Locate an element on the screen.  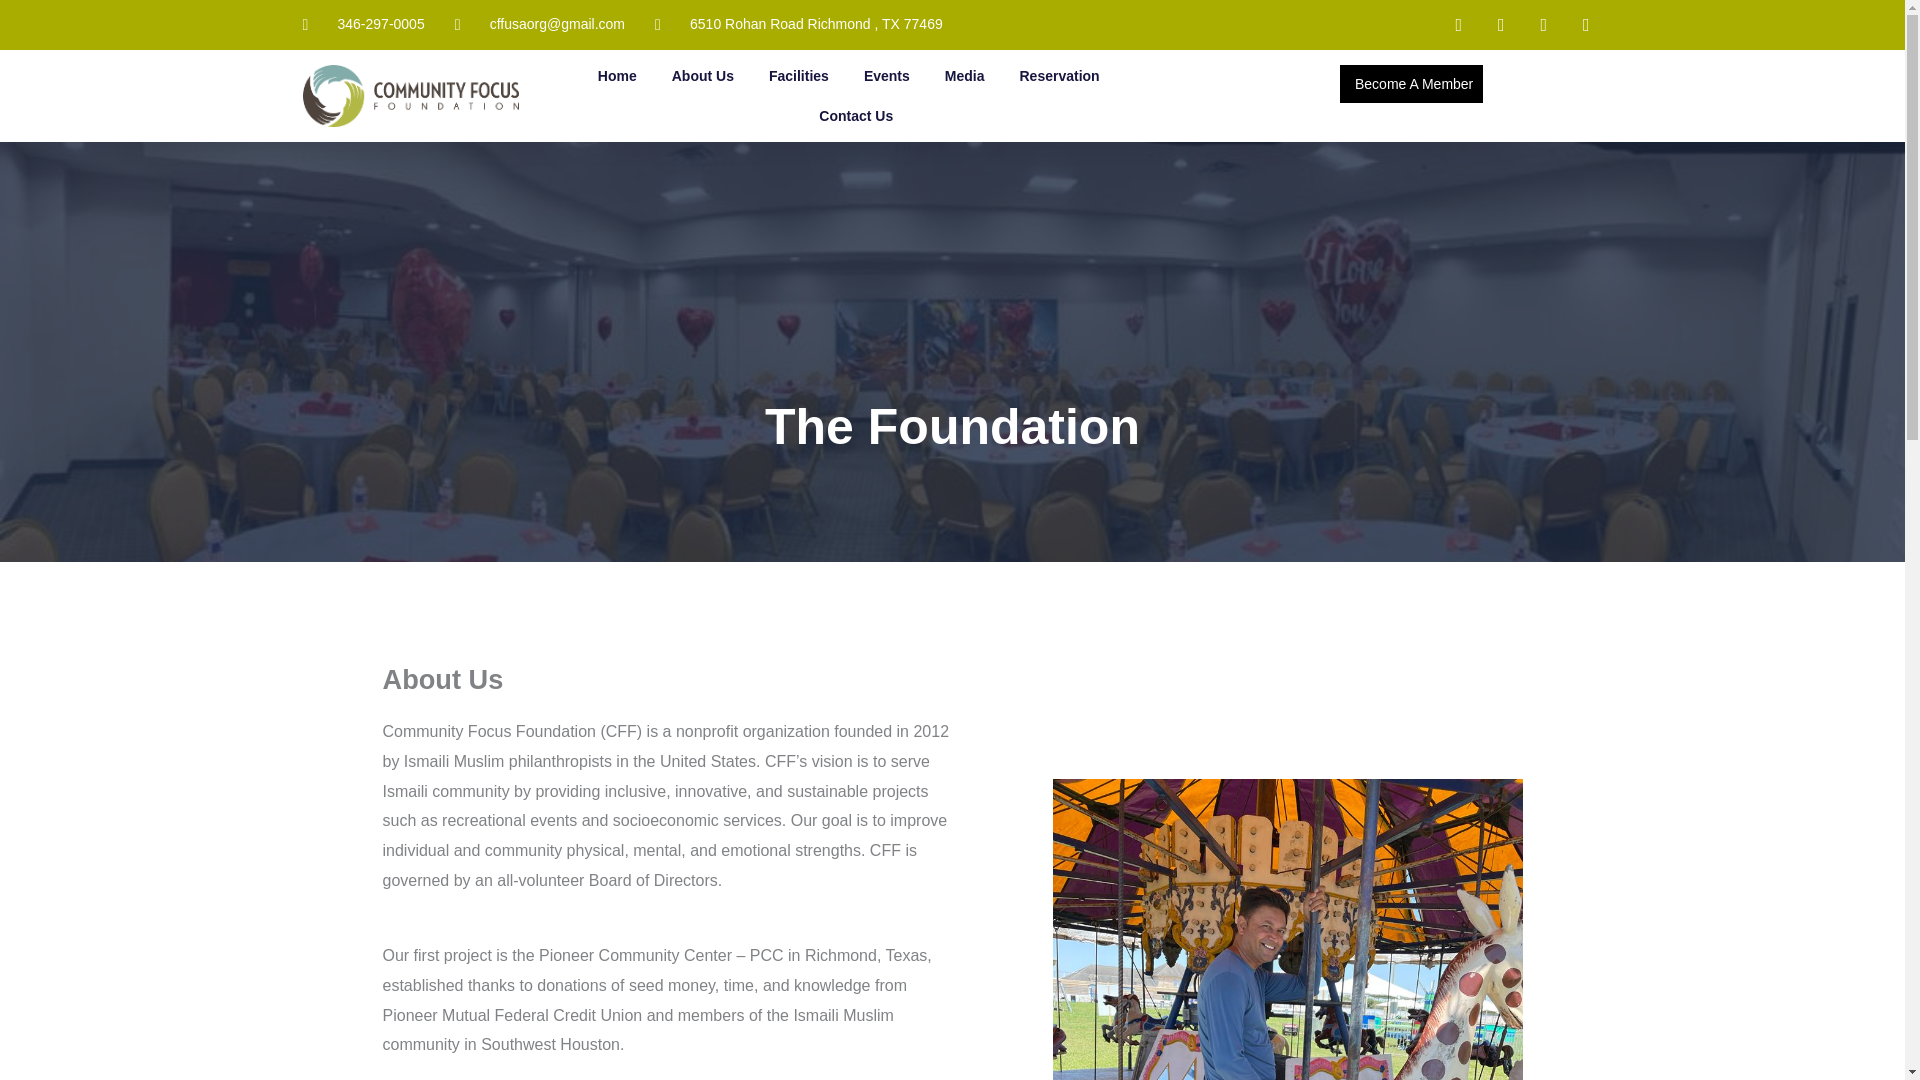
About Us is located at coordinates (703, 76).